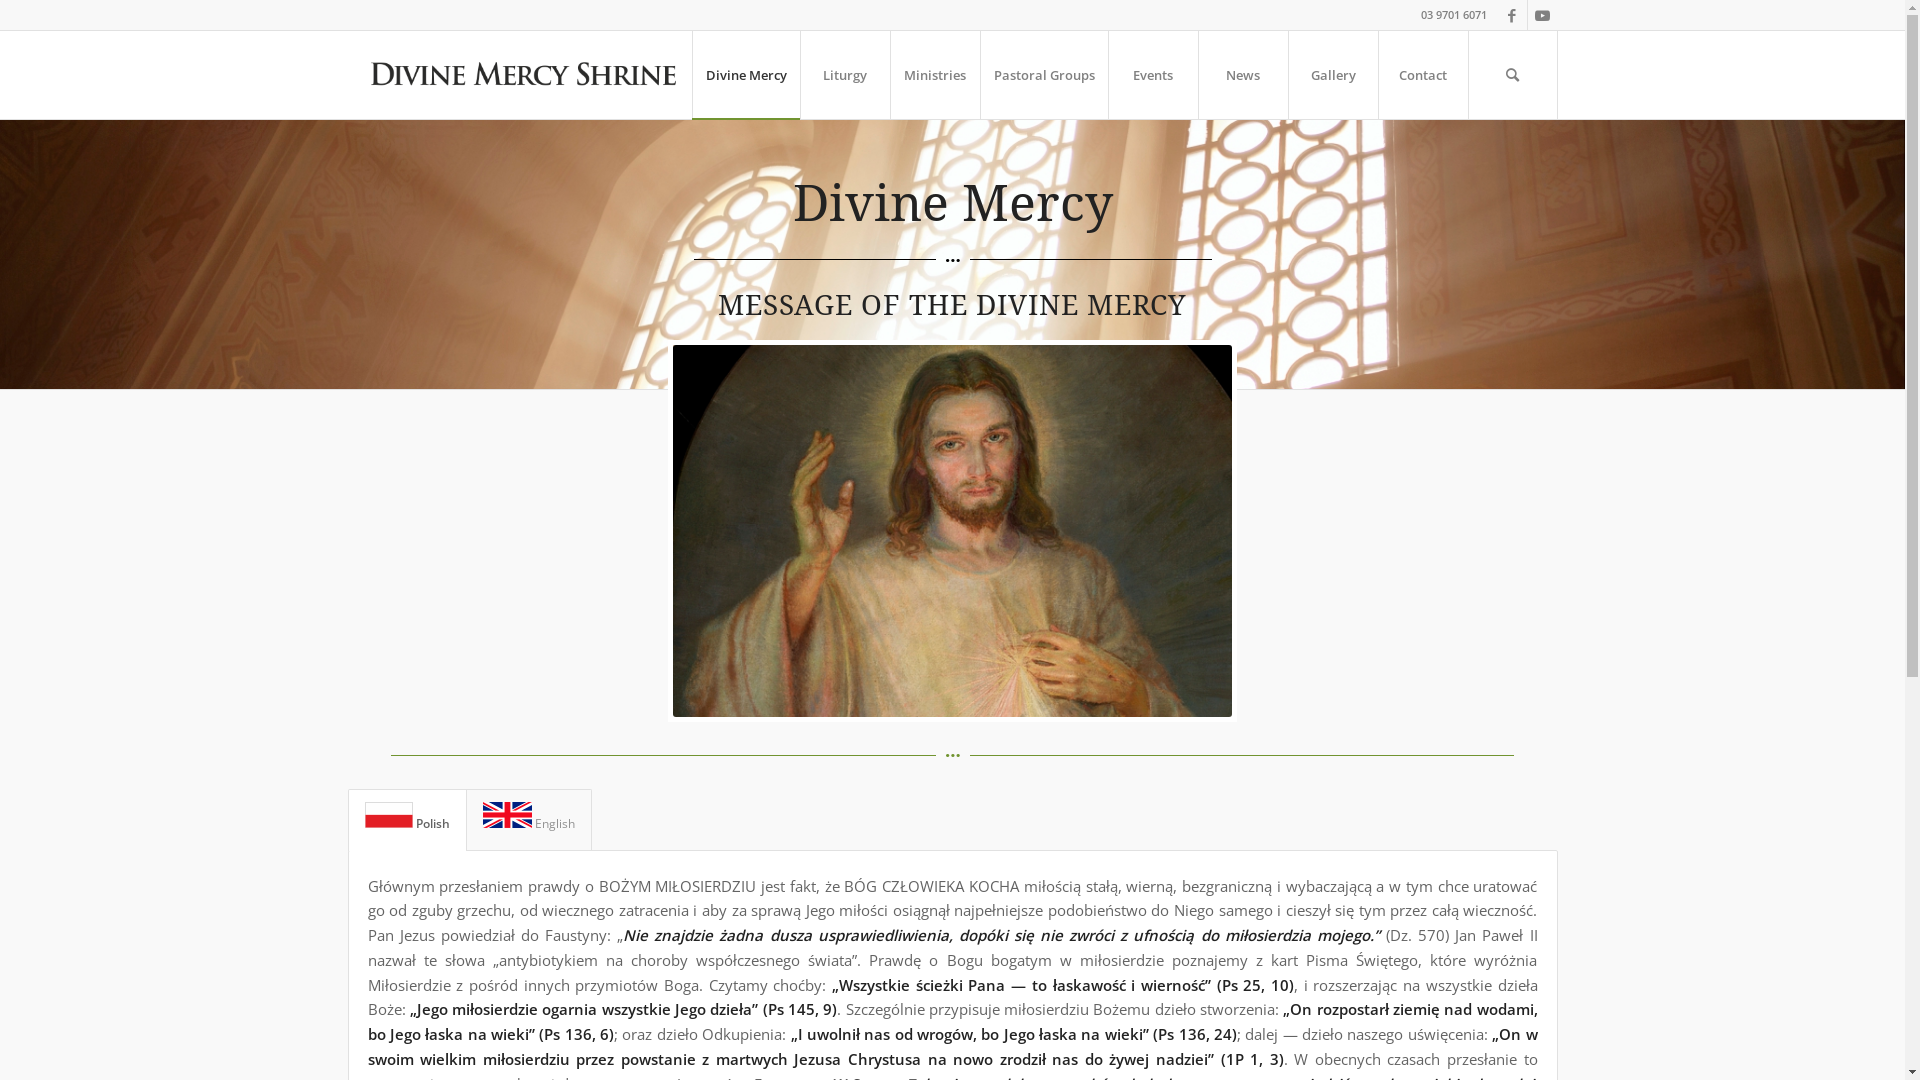  What do you see at coordinates (1512, 15) in the screenshot?
I see `Facebook` at bounding box center [1512, 15].